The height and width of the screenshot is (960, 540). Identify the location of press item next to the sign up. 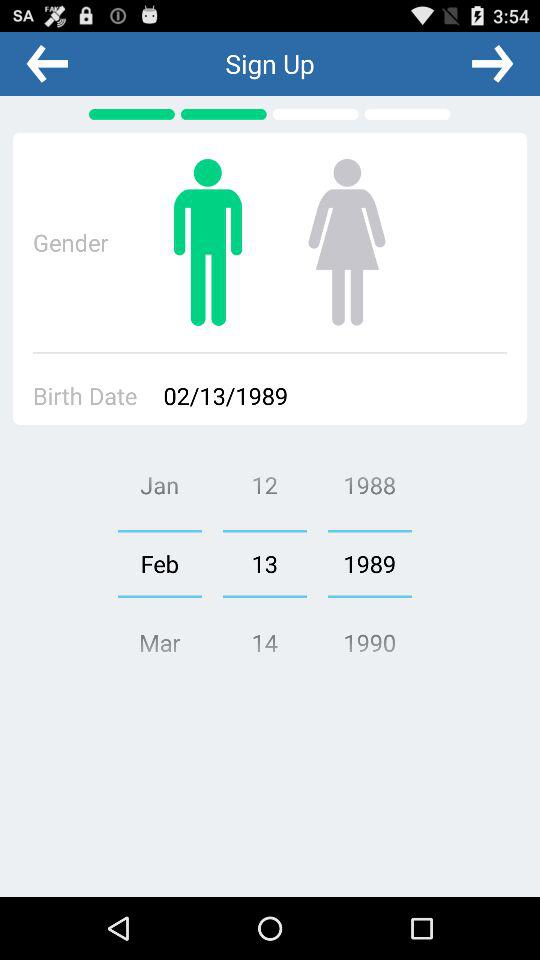
(47, 63).